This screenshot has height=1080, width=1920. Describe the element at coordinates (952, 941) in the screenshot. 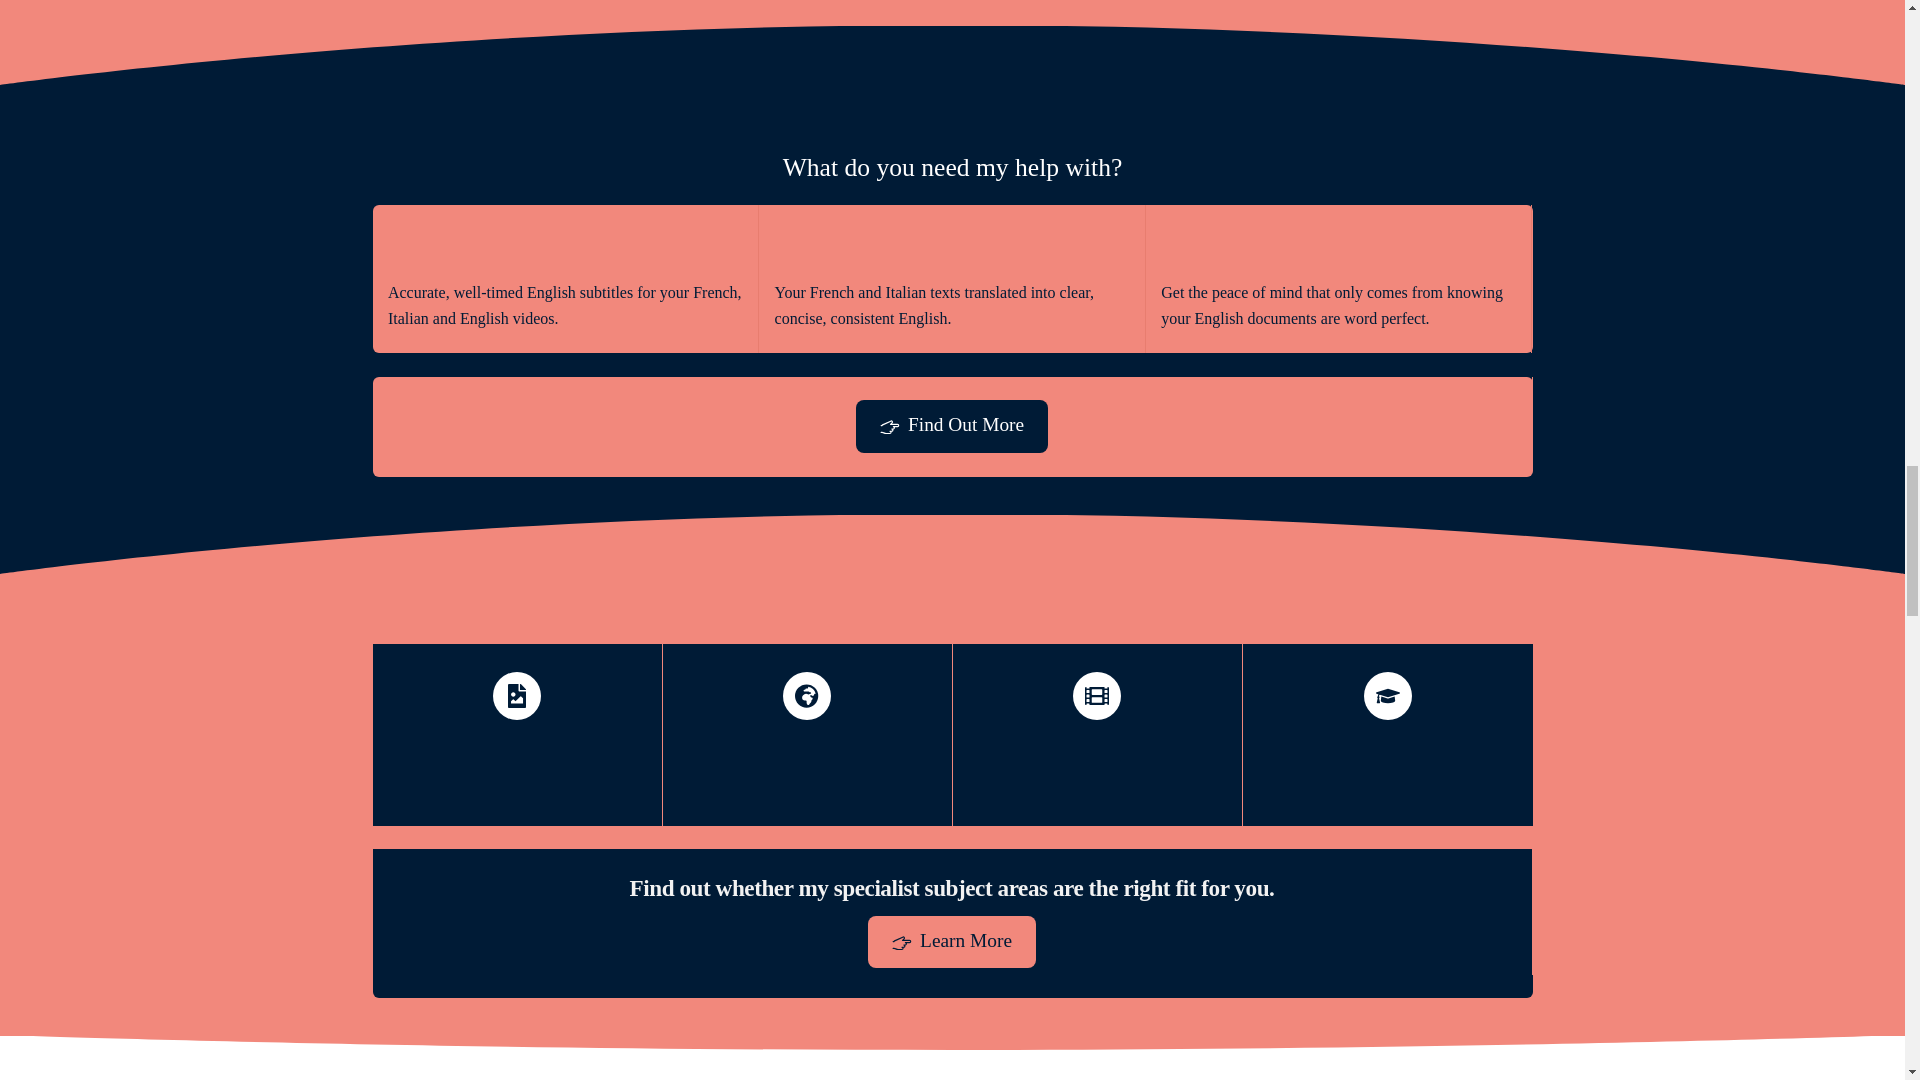

I see `Learn More` at that location.